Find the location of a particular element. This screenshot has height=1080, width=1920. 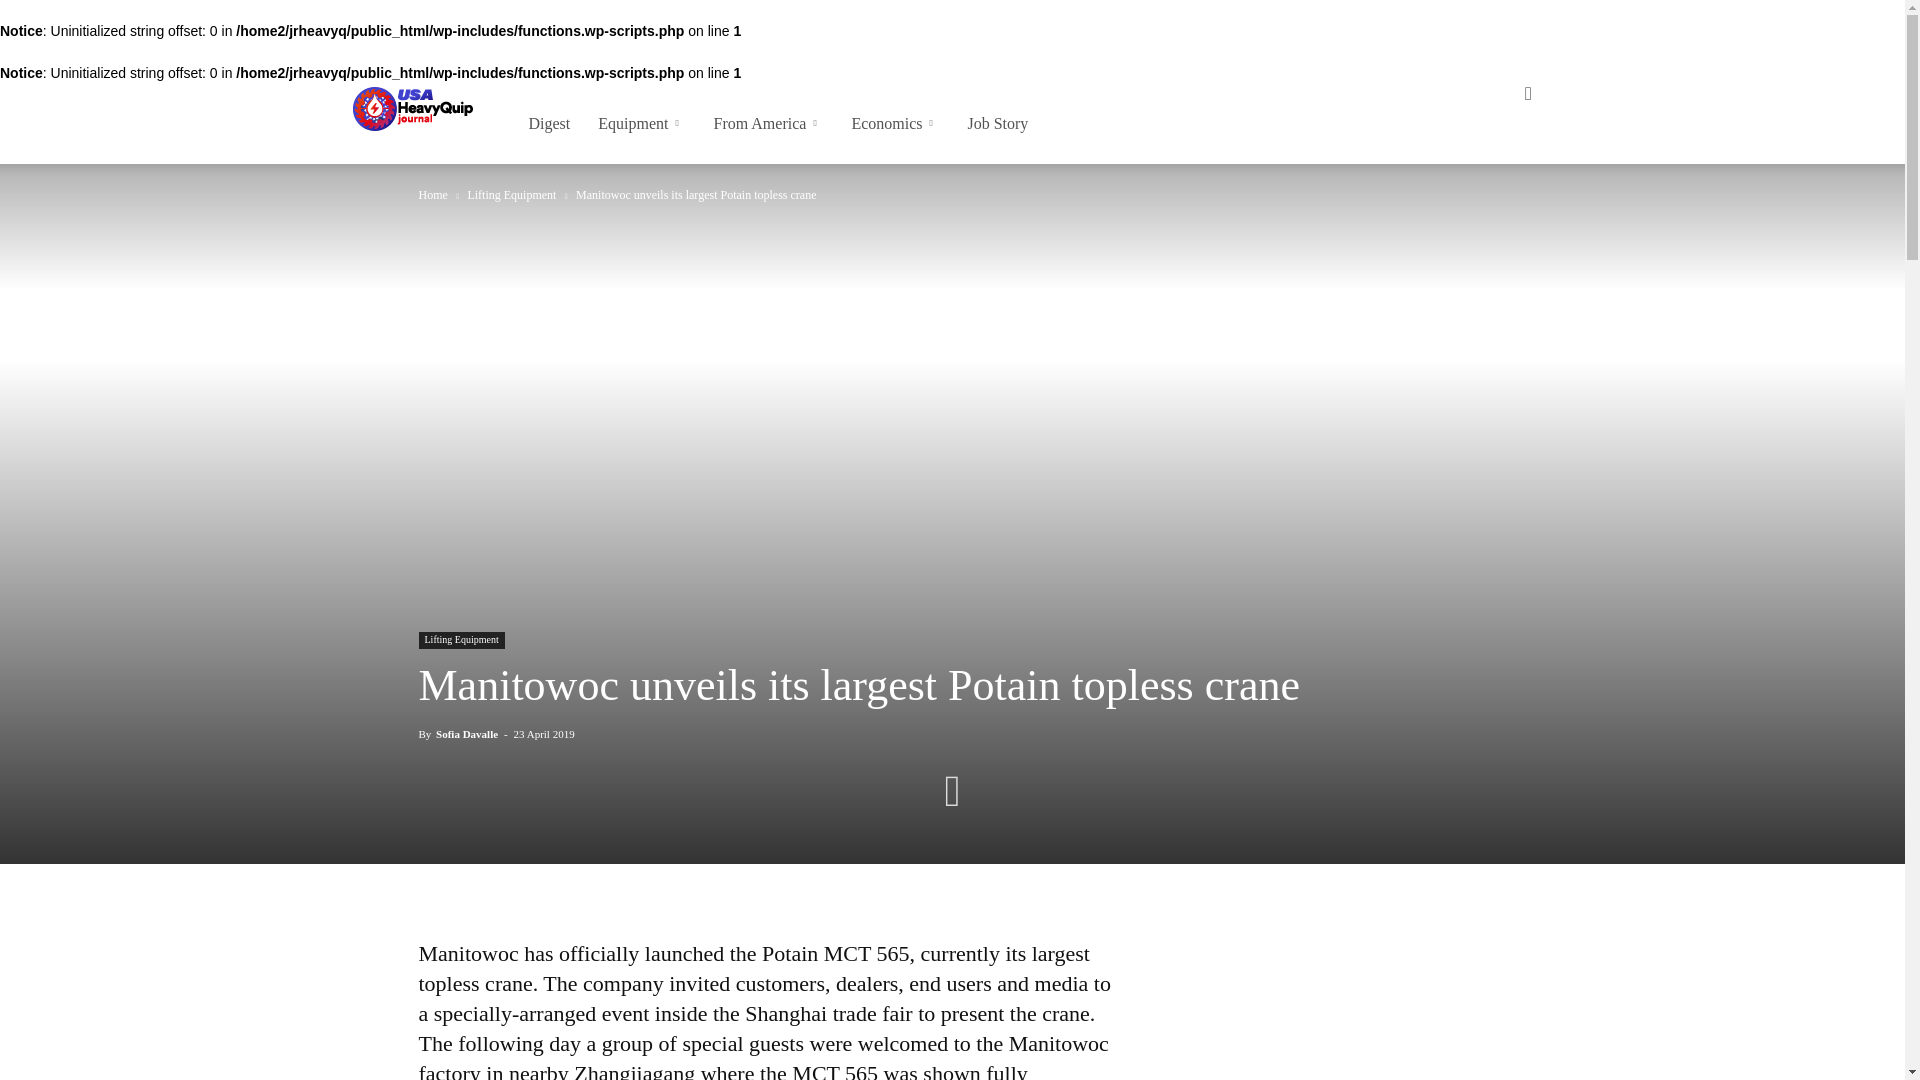

Heavy Equpiment USA is located at coordinates (412, 110).